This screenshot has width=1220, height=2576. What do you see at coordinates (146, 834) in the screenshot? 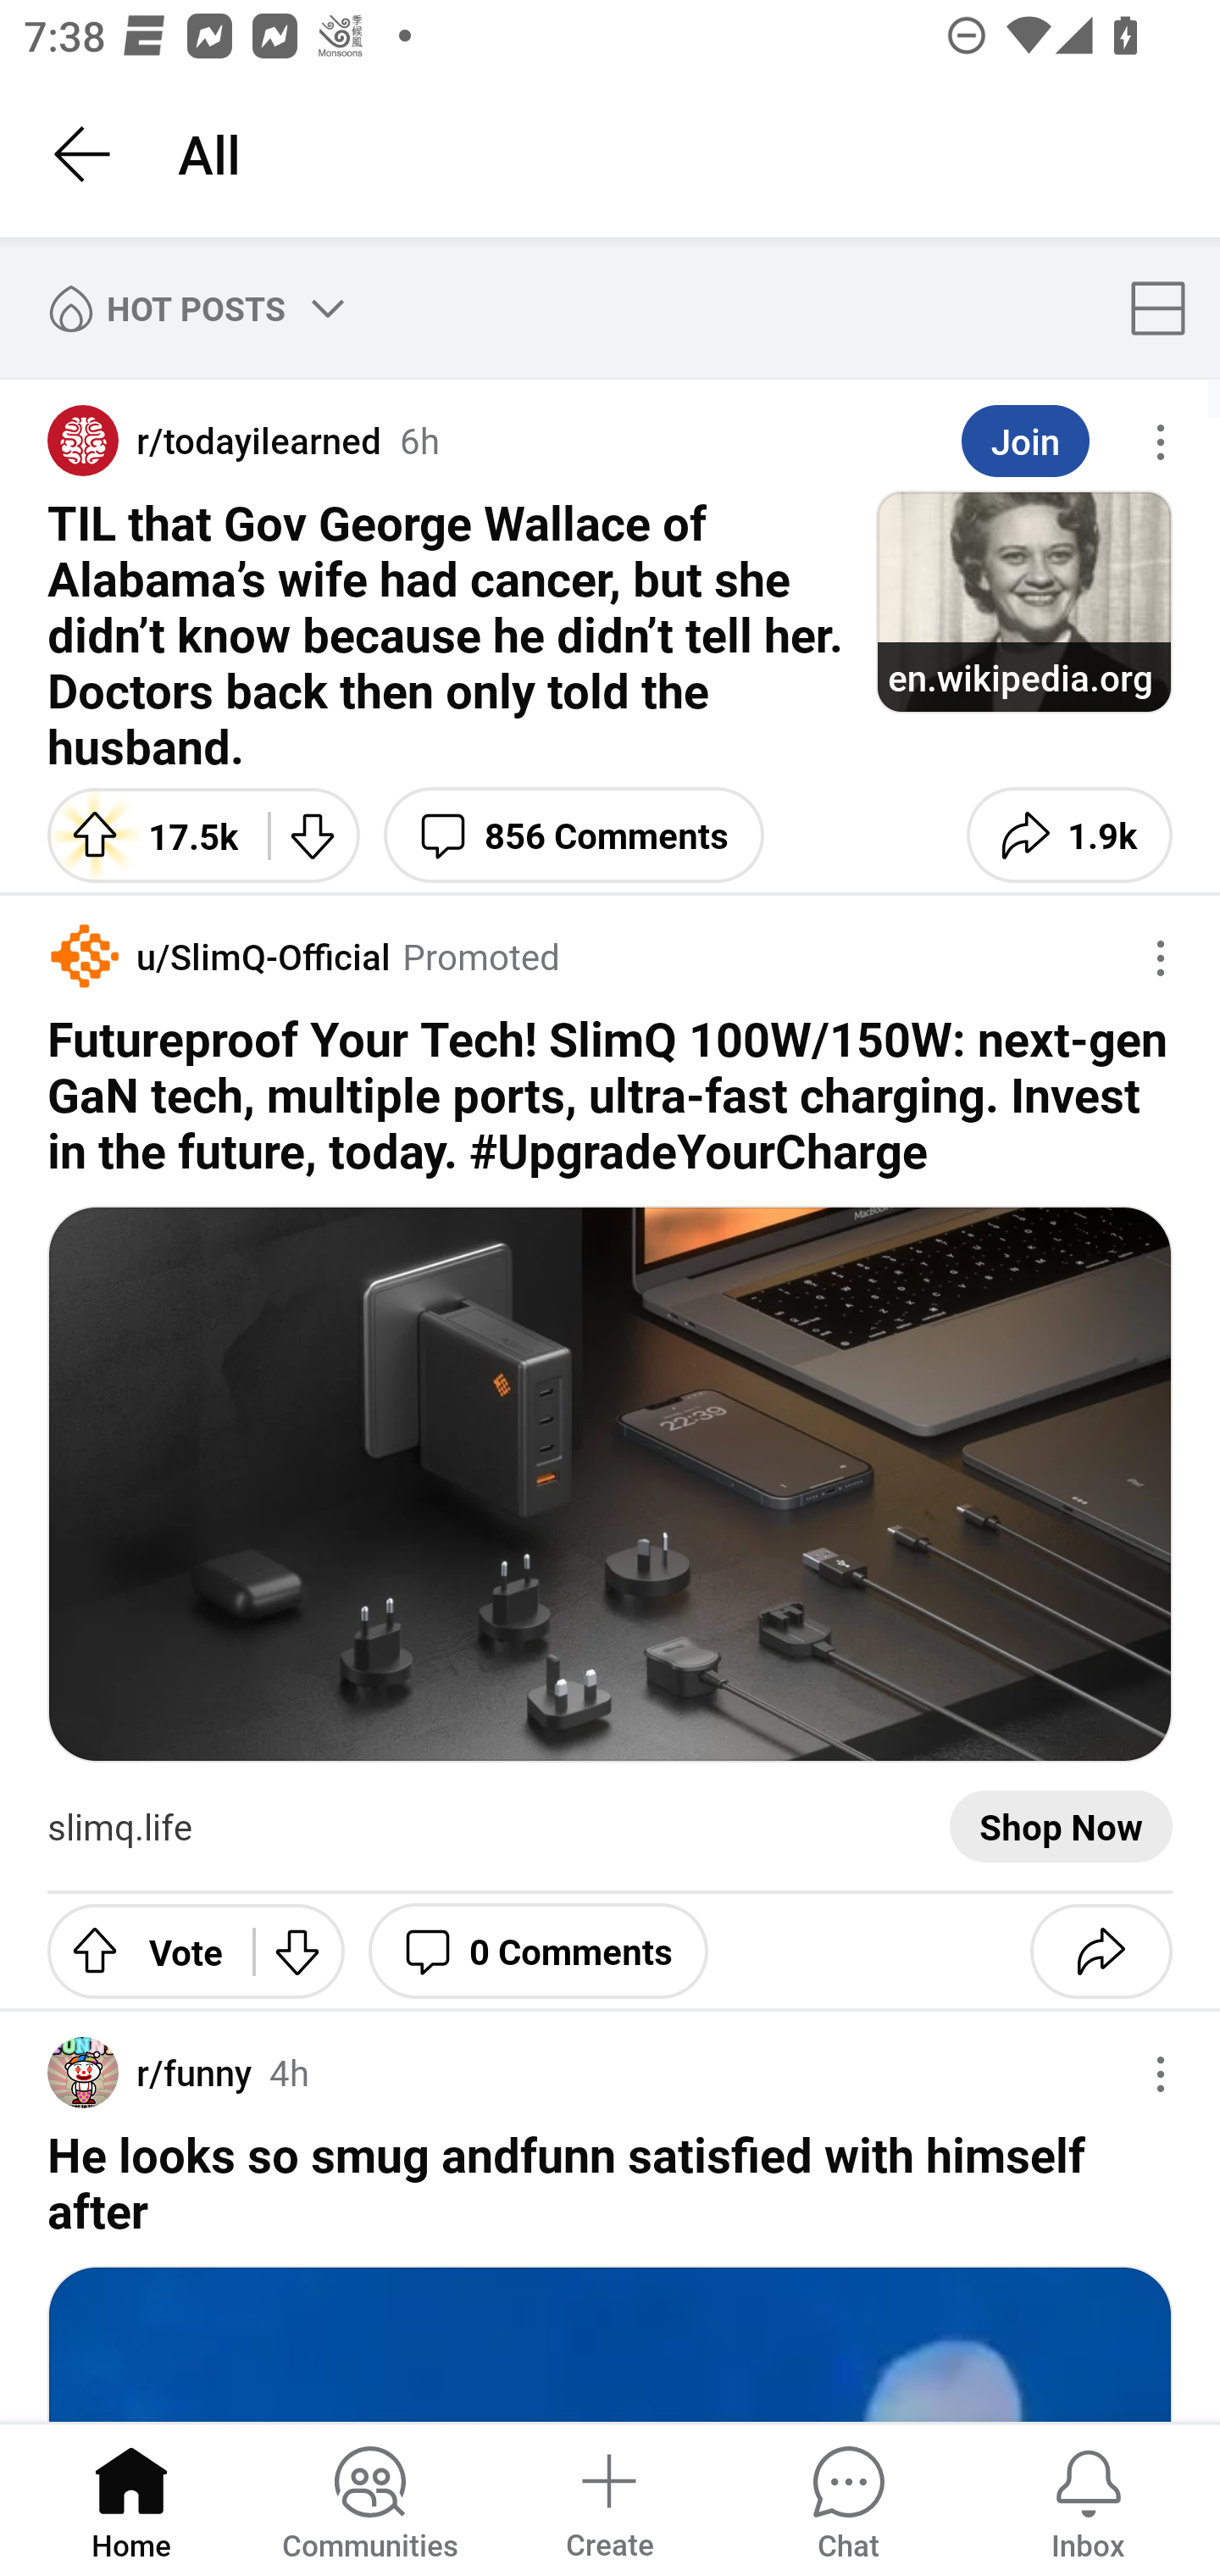
I see `Upvote 17.5k` at bounding box center [146, 834].